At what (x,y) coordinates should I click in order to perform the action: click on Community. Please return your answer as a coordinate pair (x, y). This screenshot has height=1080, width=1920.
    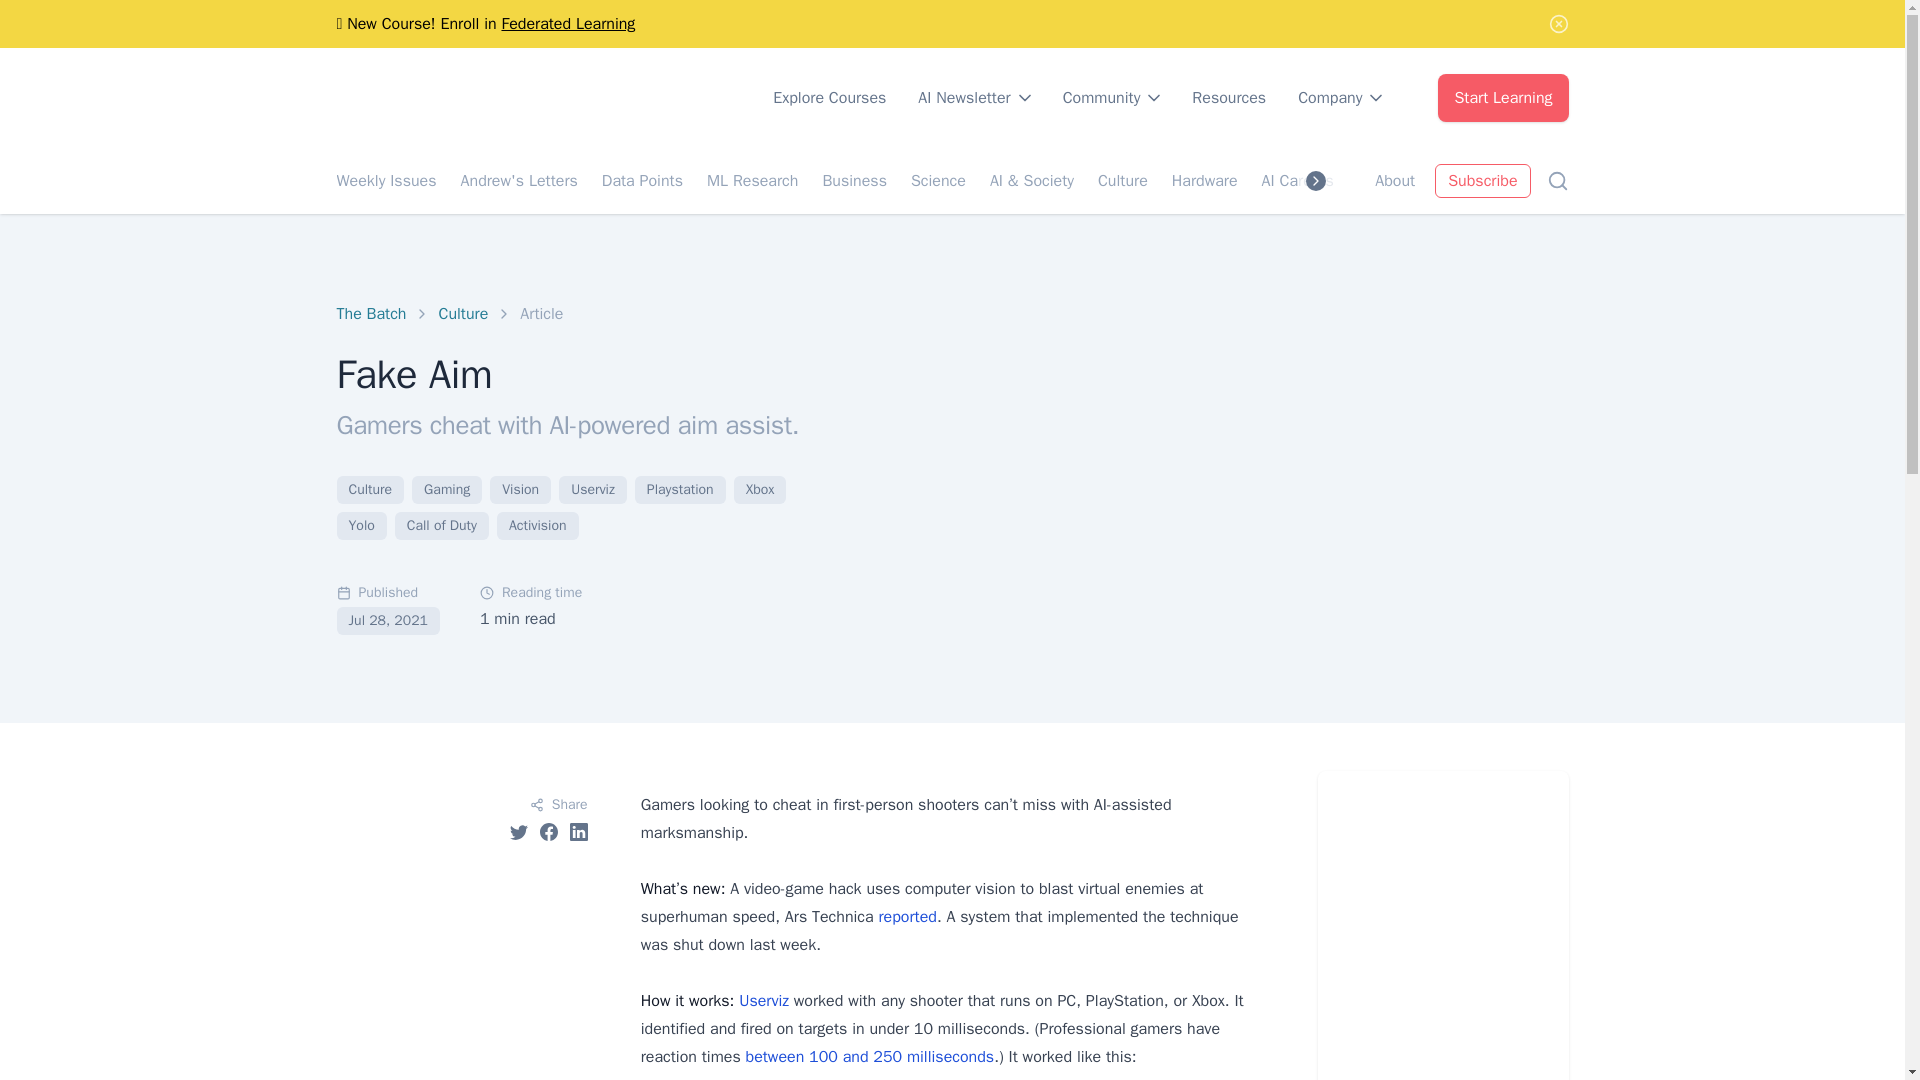
    Looking at the image, I should click on (1111, 98).